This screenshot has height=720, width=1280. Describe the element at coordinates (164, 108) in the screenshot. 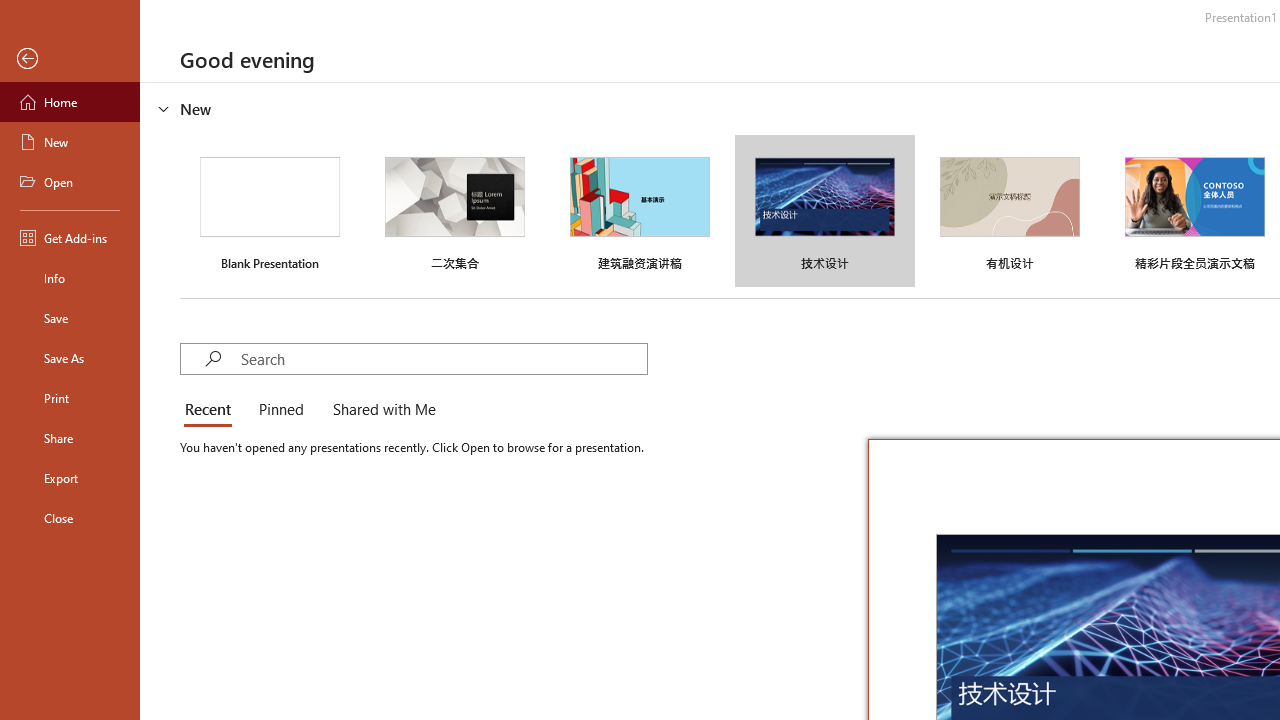

I see `Hide or show region` at that location.